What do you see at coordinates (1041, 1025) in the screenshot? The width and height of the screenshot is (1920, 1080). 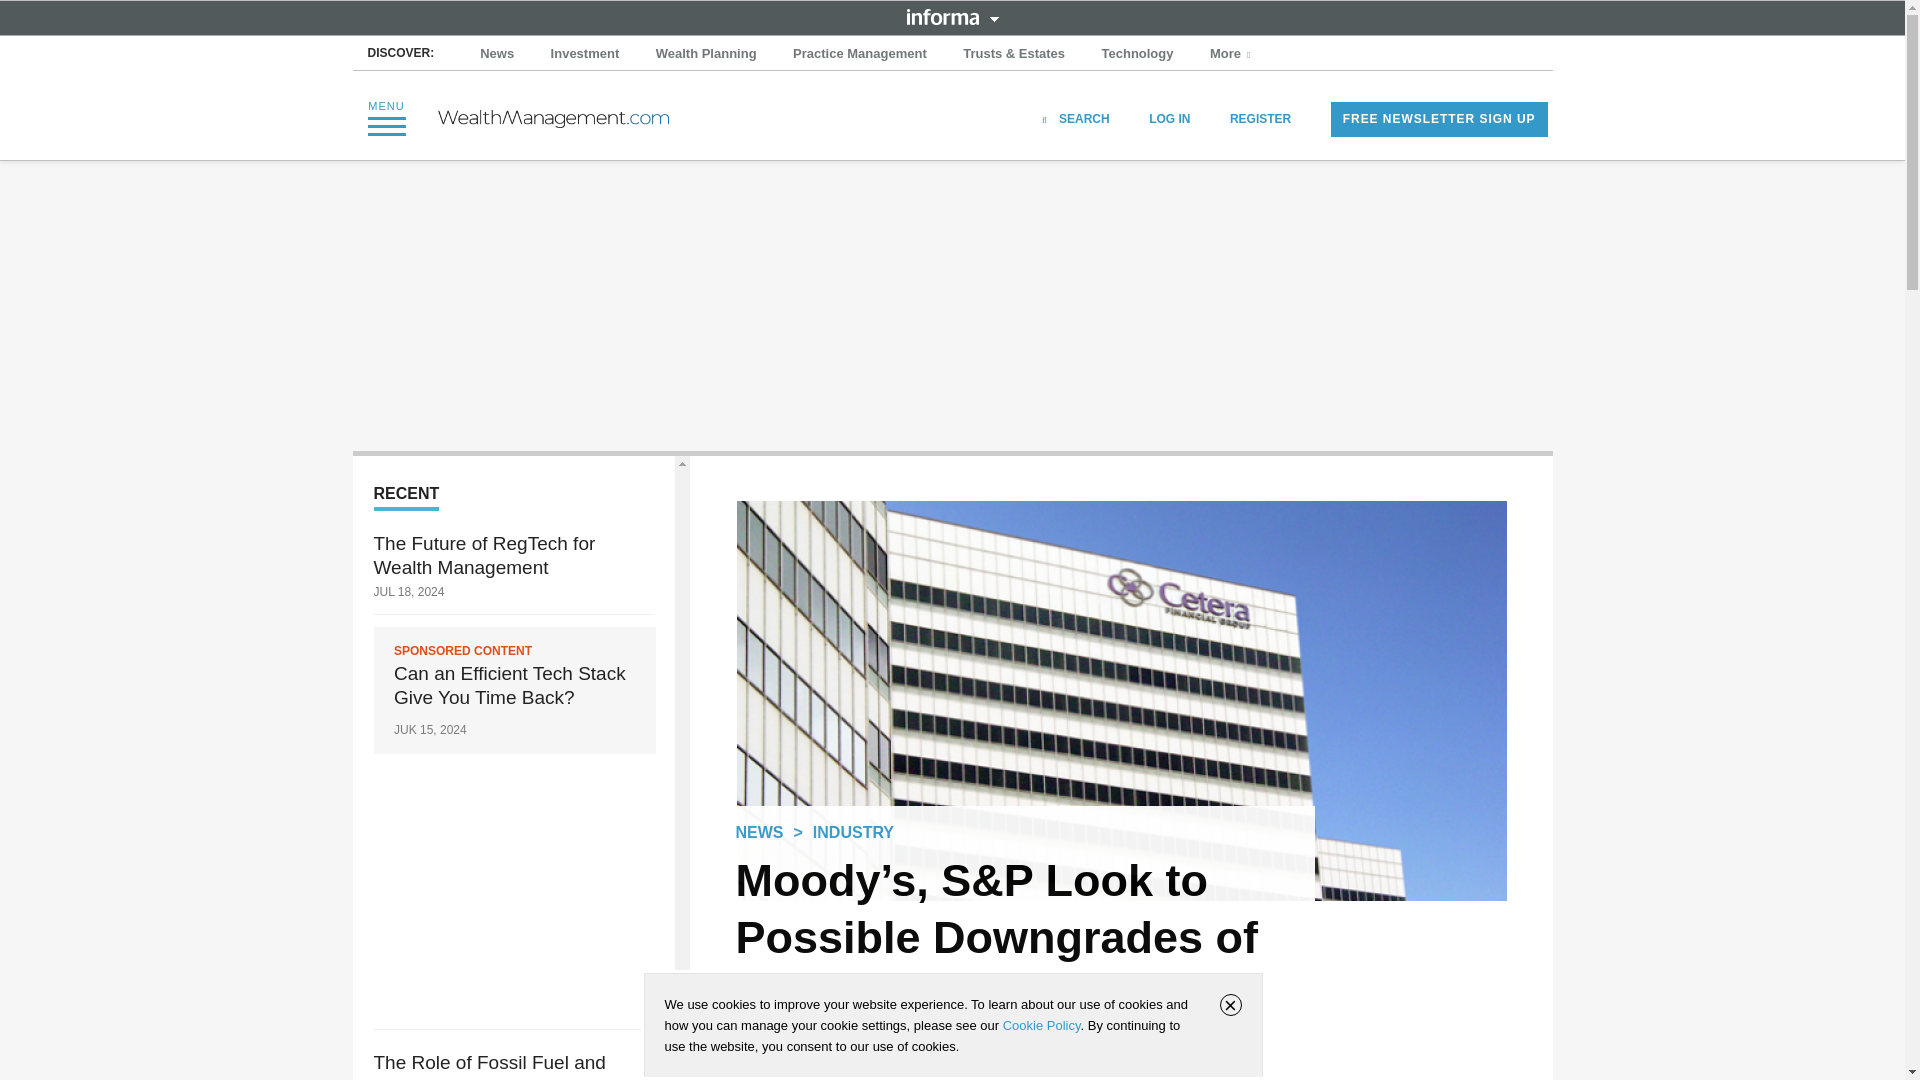 I see `Cookie Policy` at bounding box center [1041, 1025].